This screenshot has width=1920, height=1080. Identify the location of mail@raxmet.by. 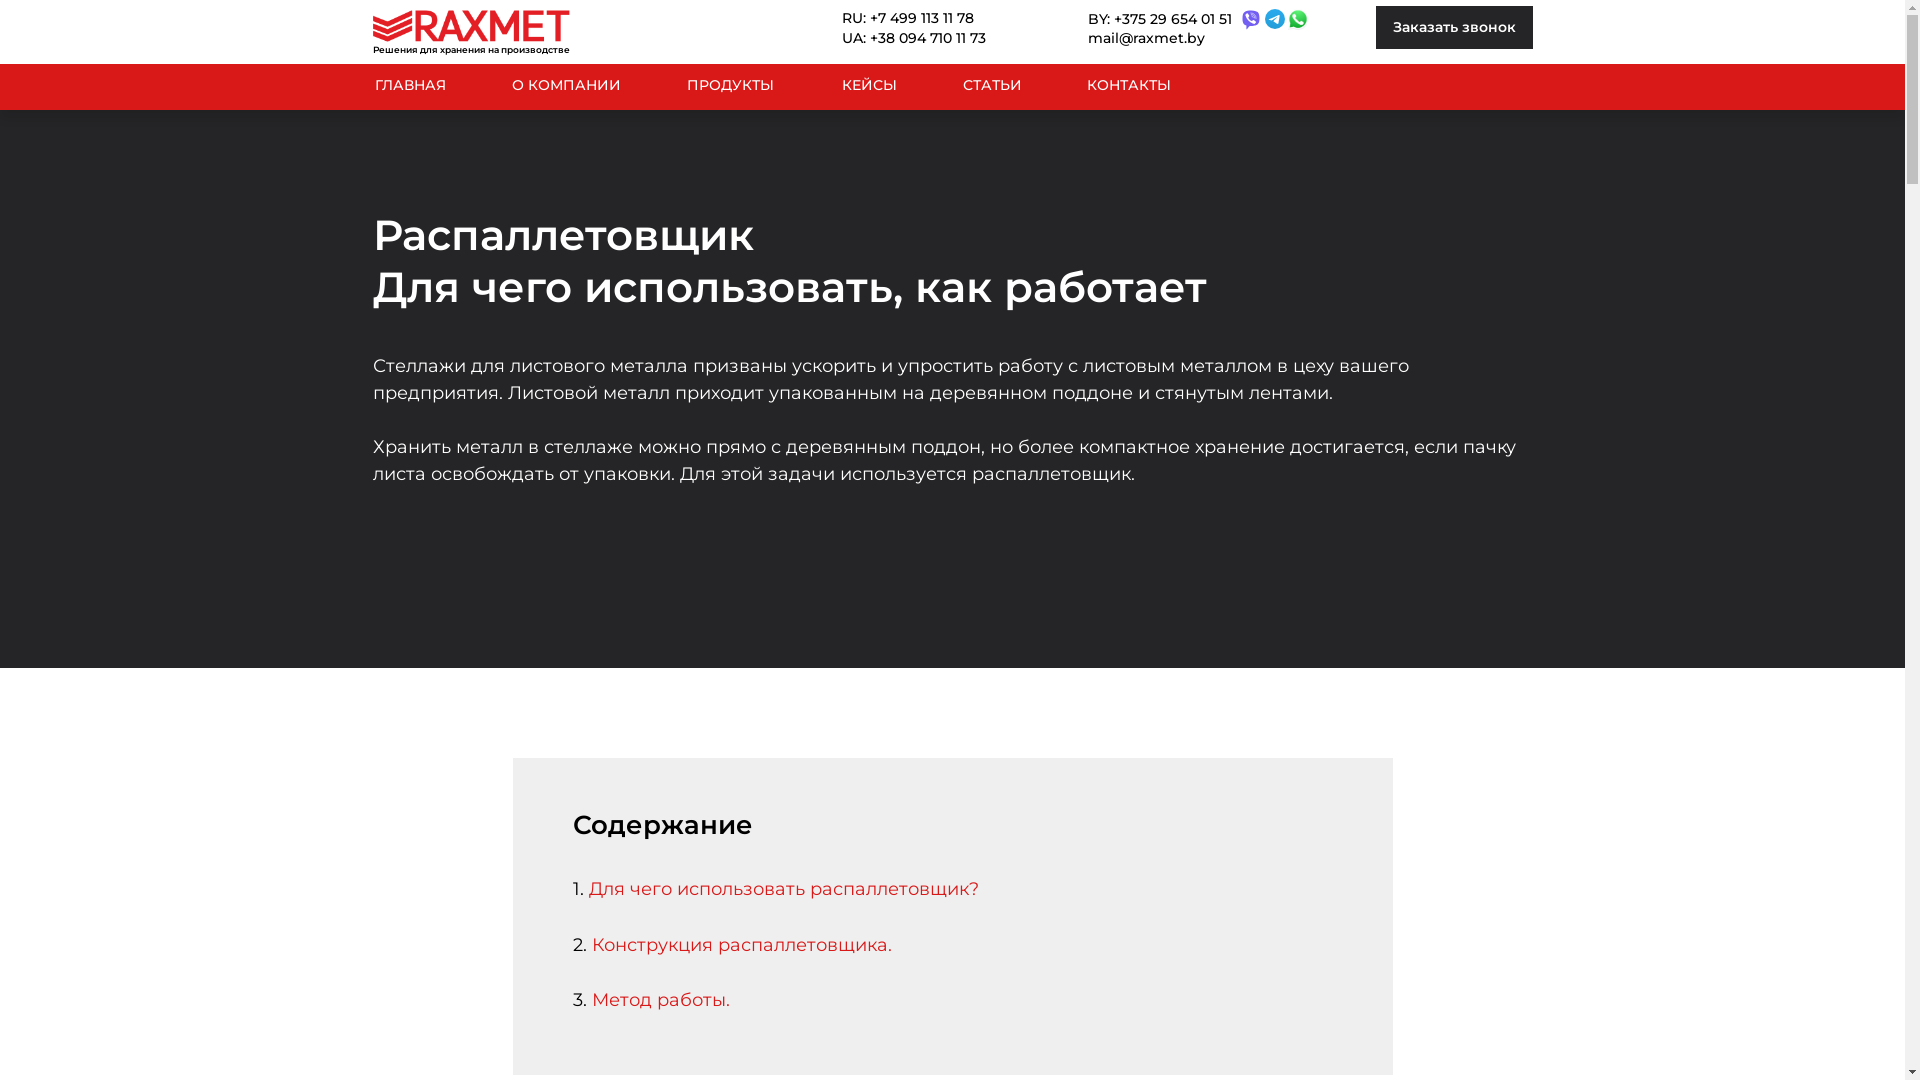
(1147, 39).